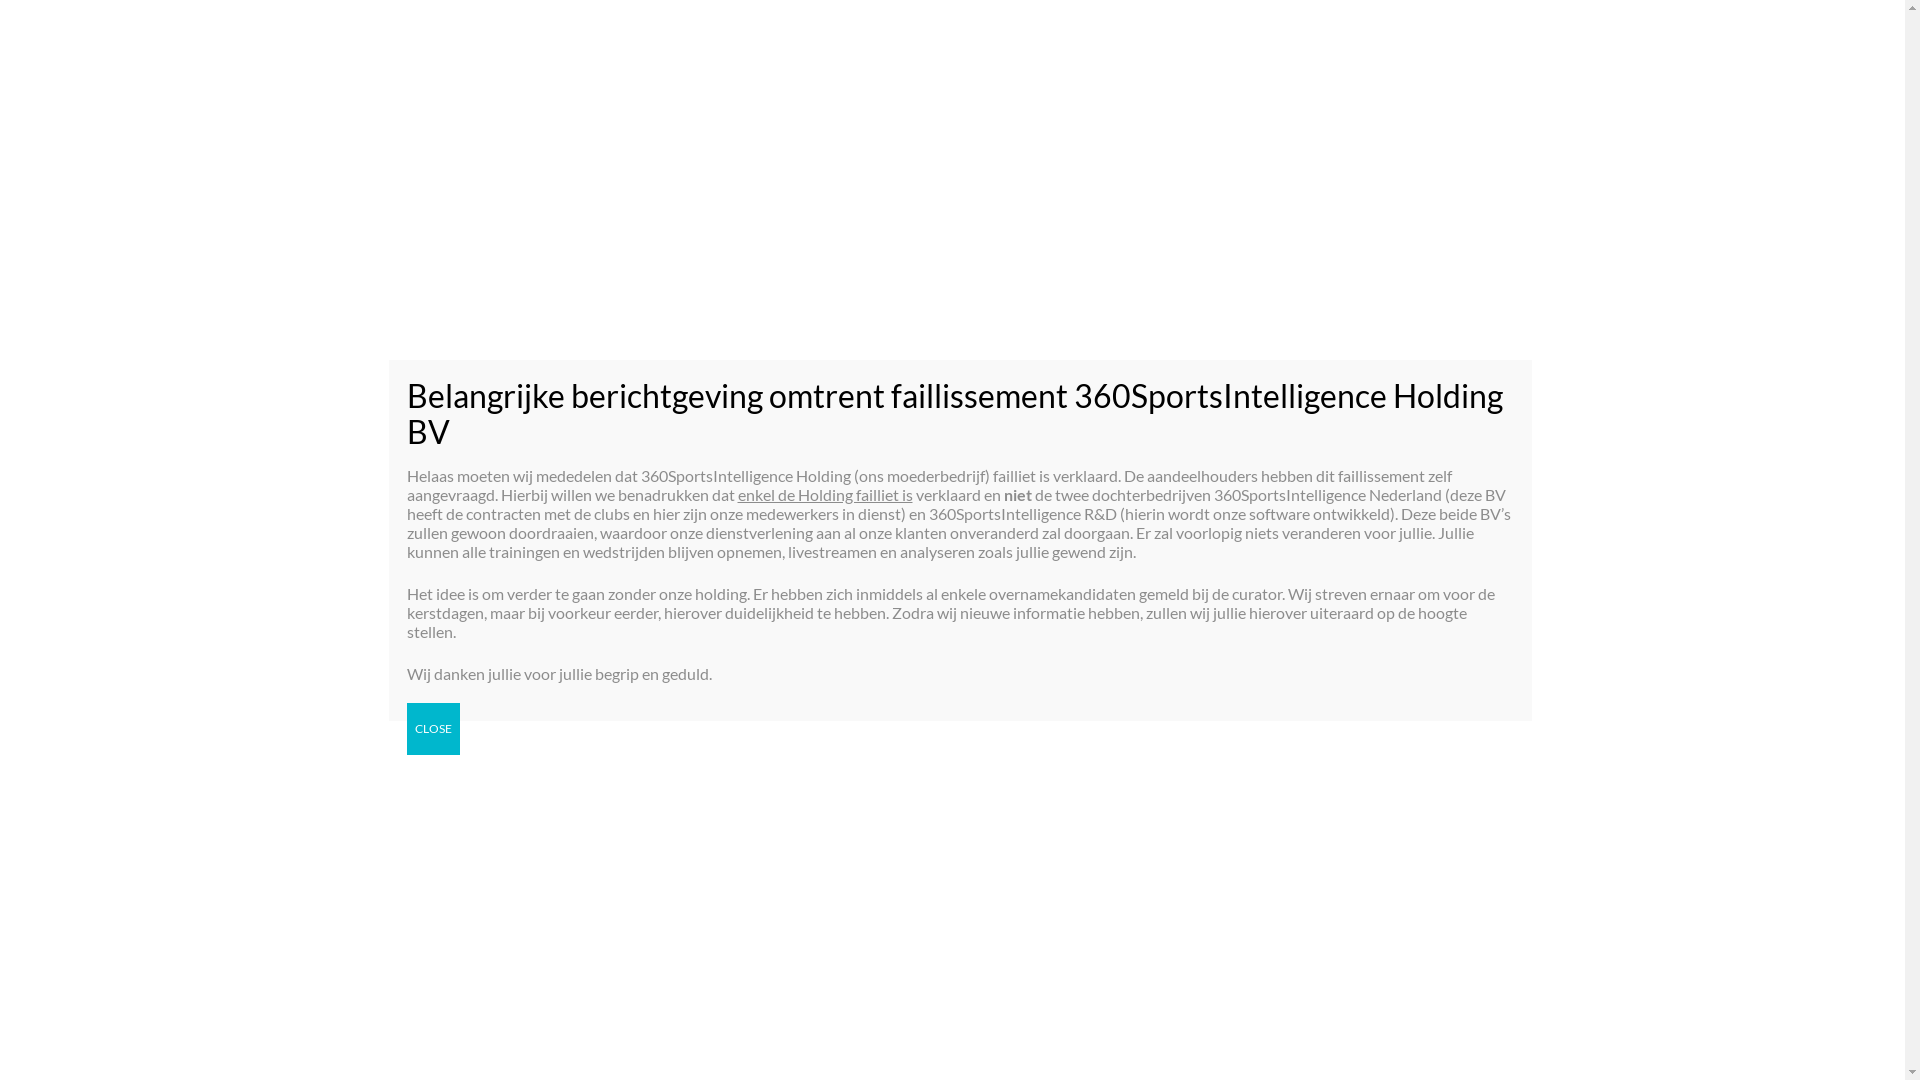  What do you see at coordinates (1544, 251) in the screenshot?
I see `PRODUCTEN` at bounding box center [1544, 251].